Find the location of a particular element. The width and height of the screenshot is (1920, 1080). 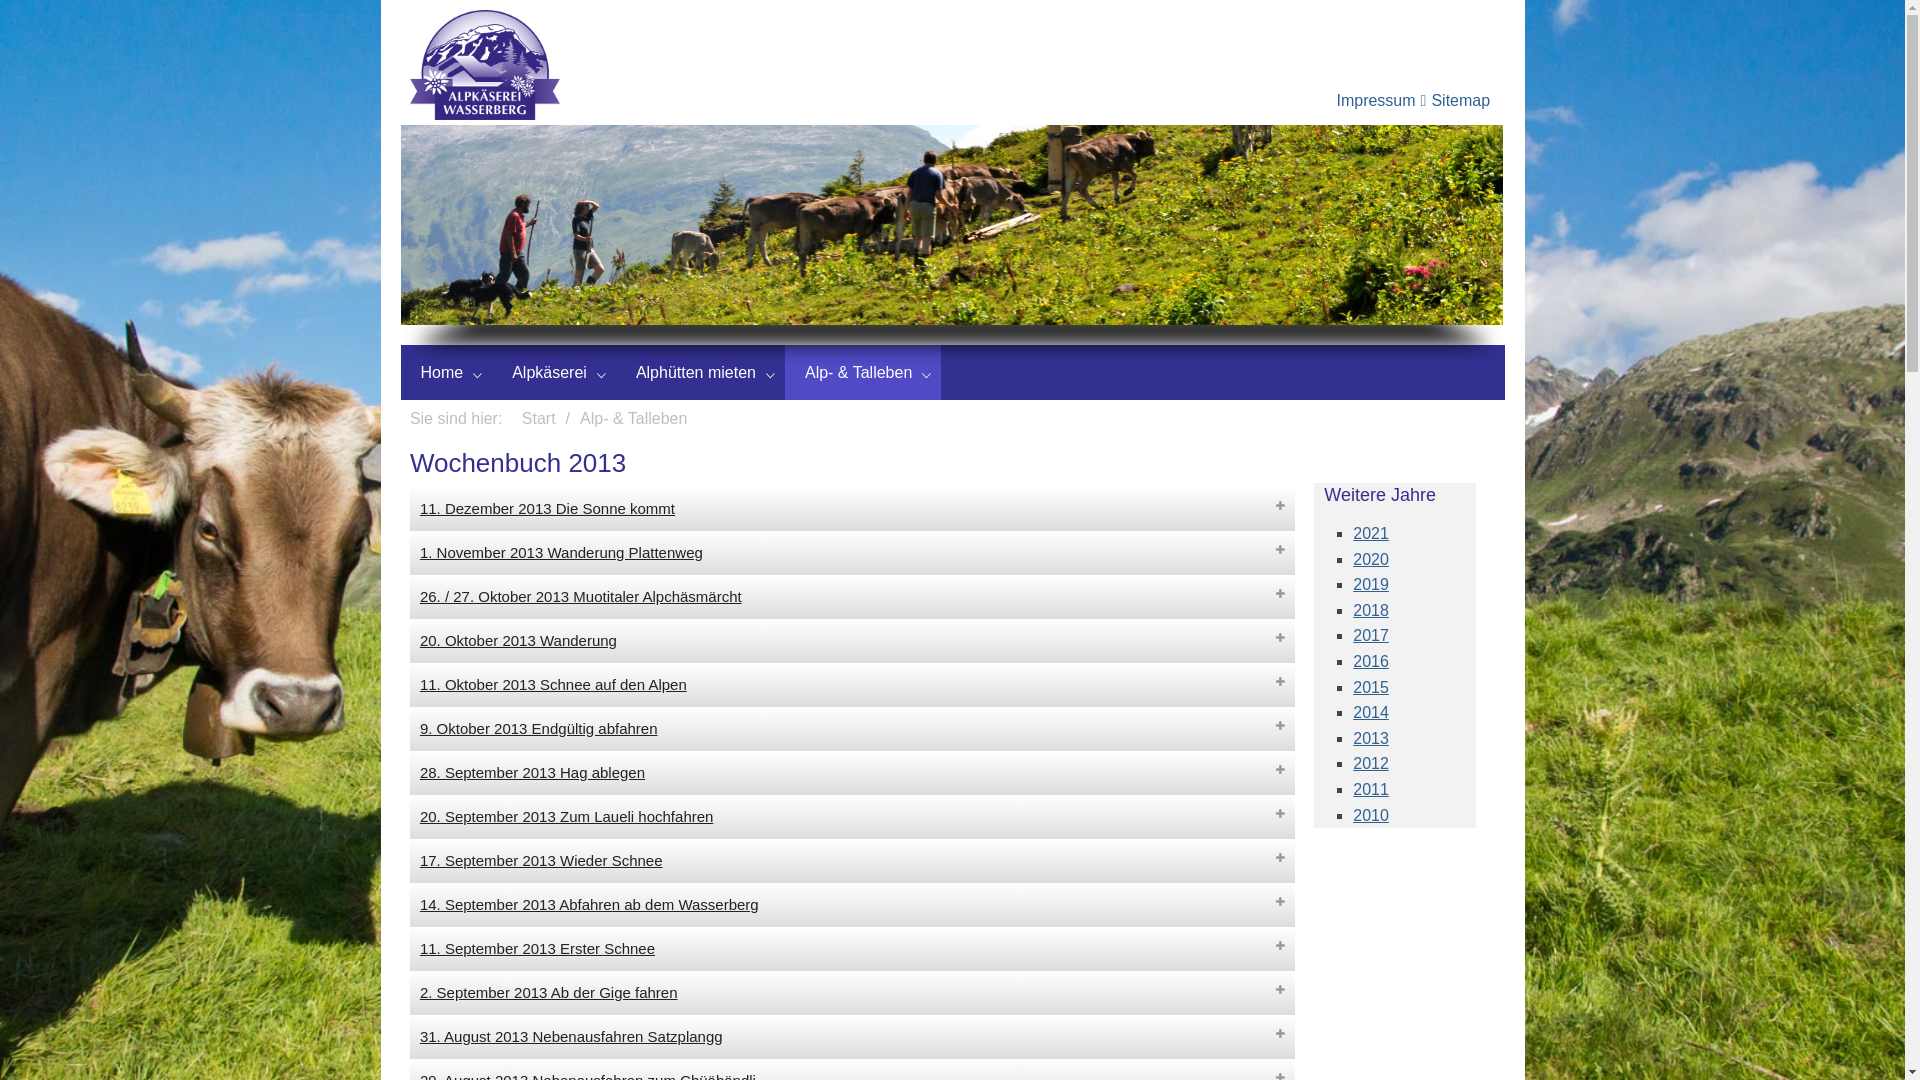

14. September 2013 Abfahren ab dem Wasserberg is located at coordinates (853, 904).